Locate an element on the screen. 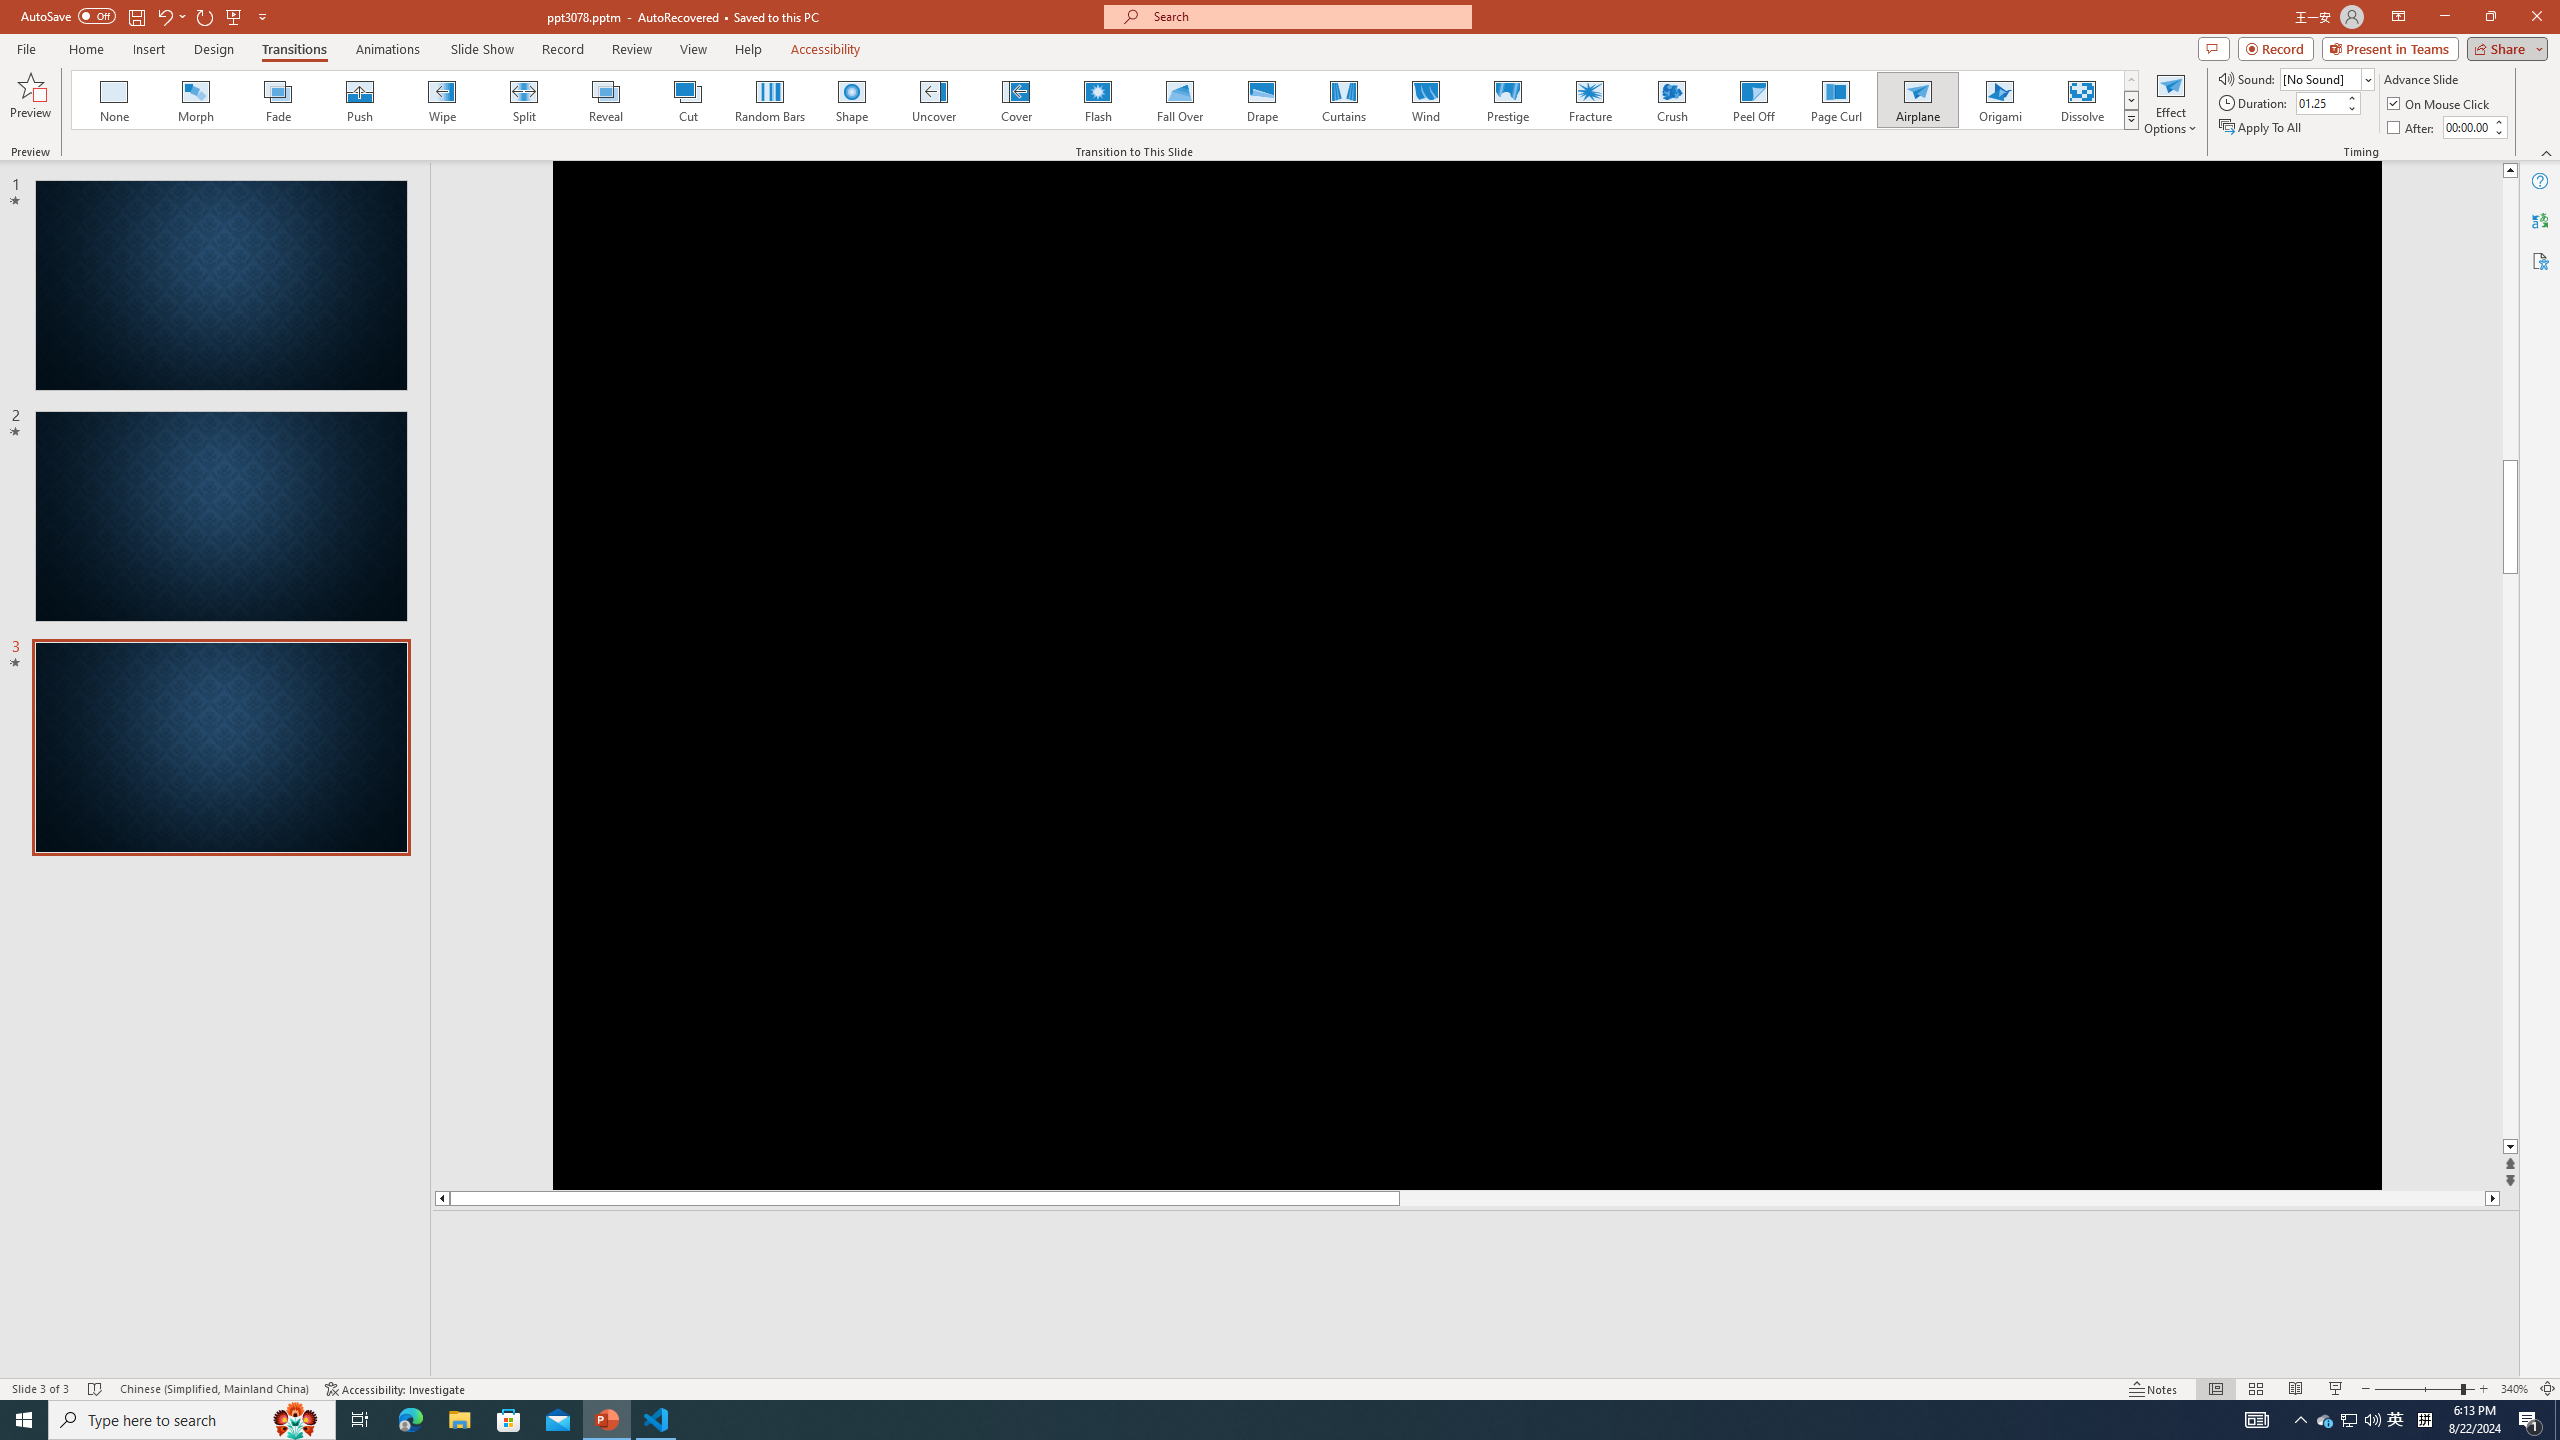  Dissolve is located at coordinates (2081, 100).